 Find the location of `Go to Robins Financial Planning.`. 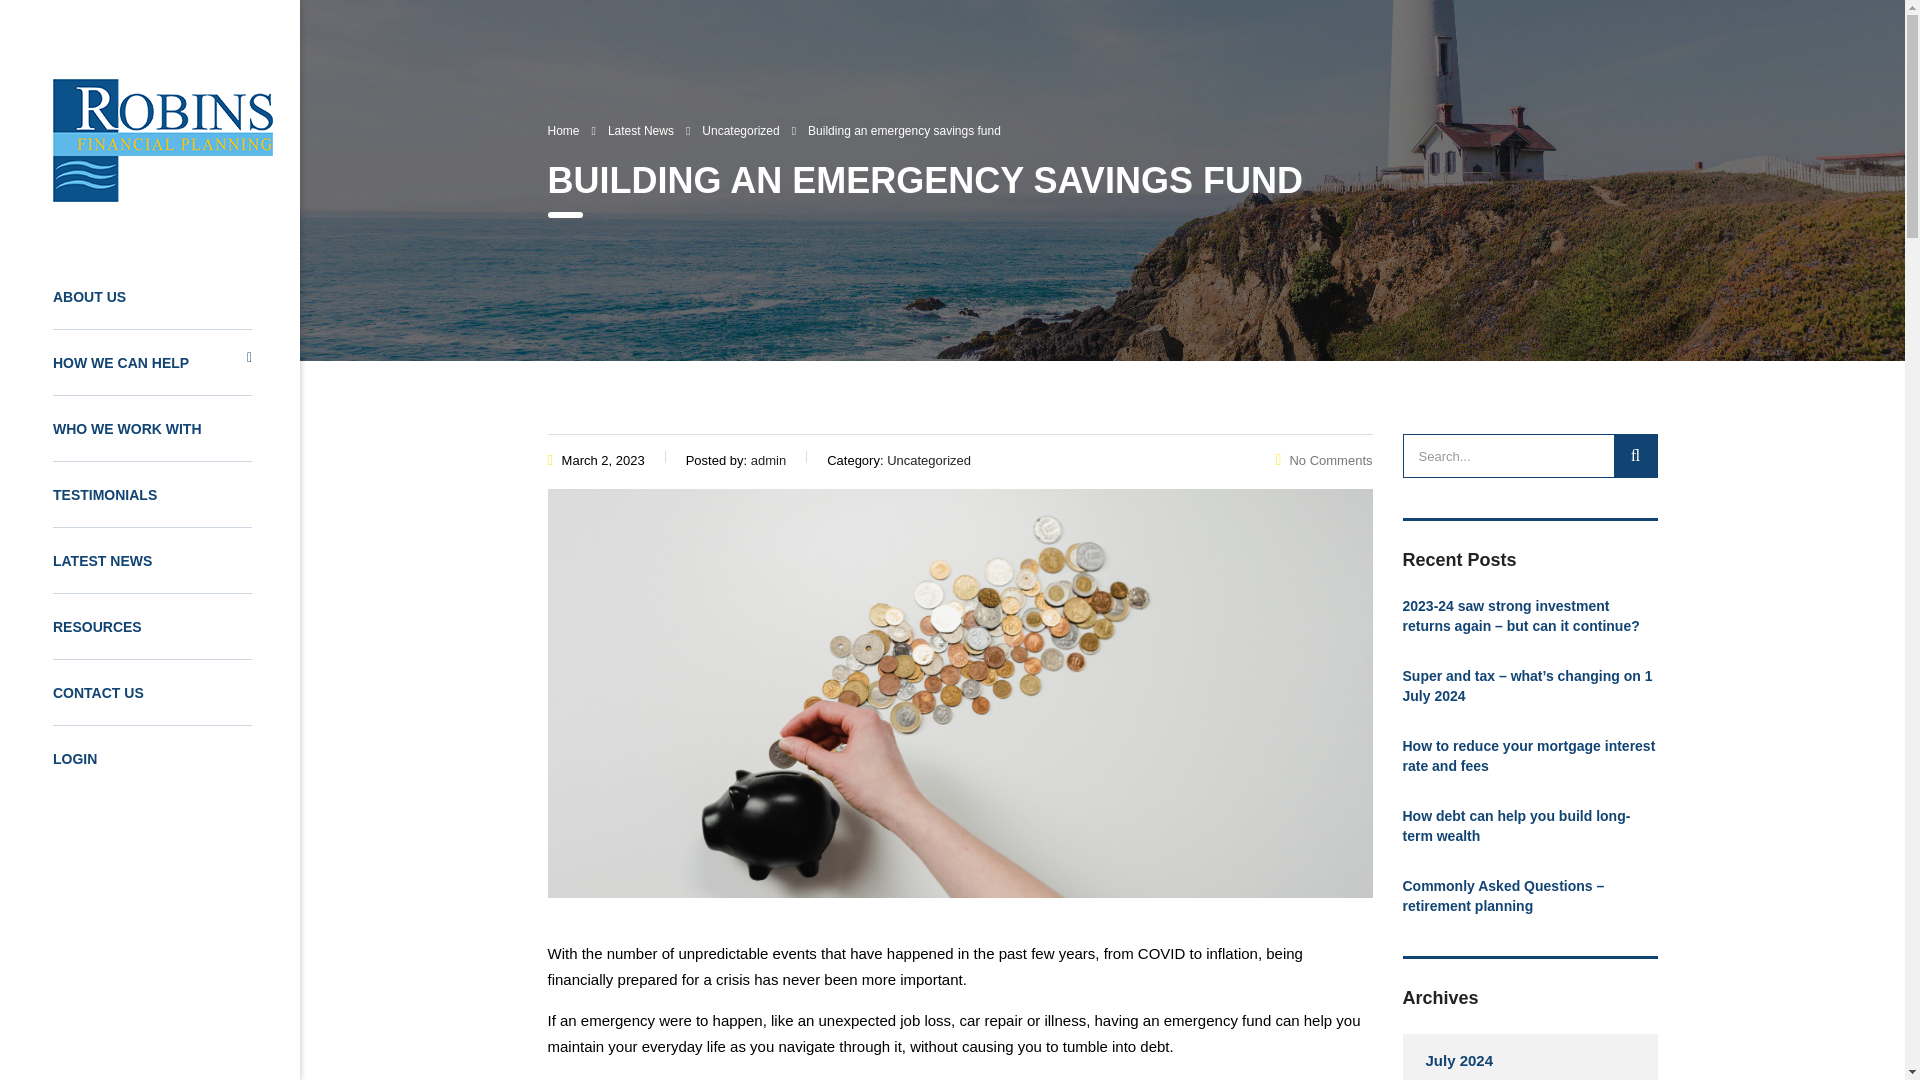

Go to Robins Financial Planning. is located at coordinates (563, 131).